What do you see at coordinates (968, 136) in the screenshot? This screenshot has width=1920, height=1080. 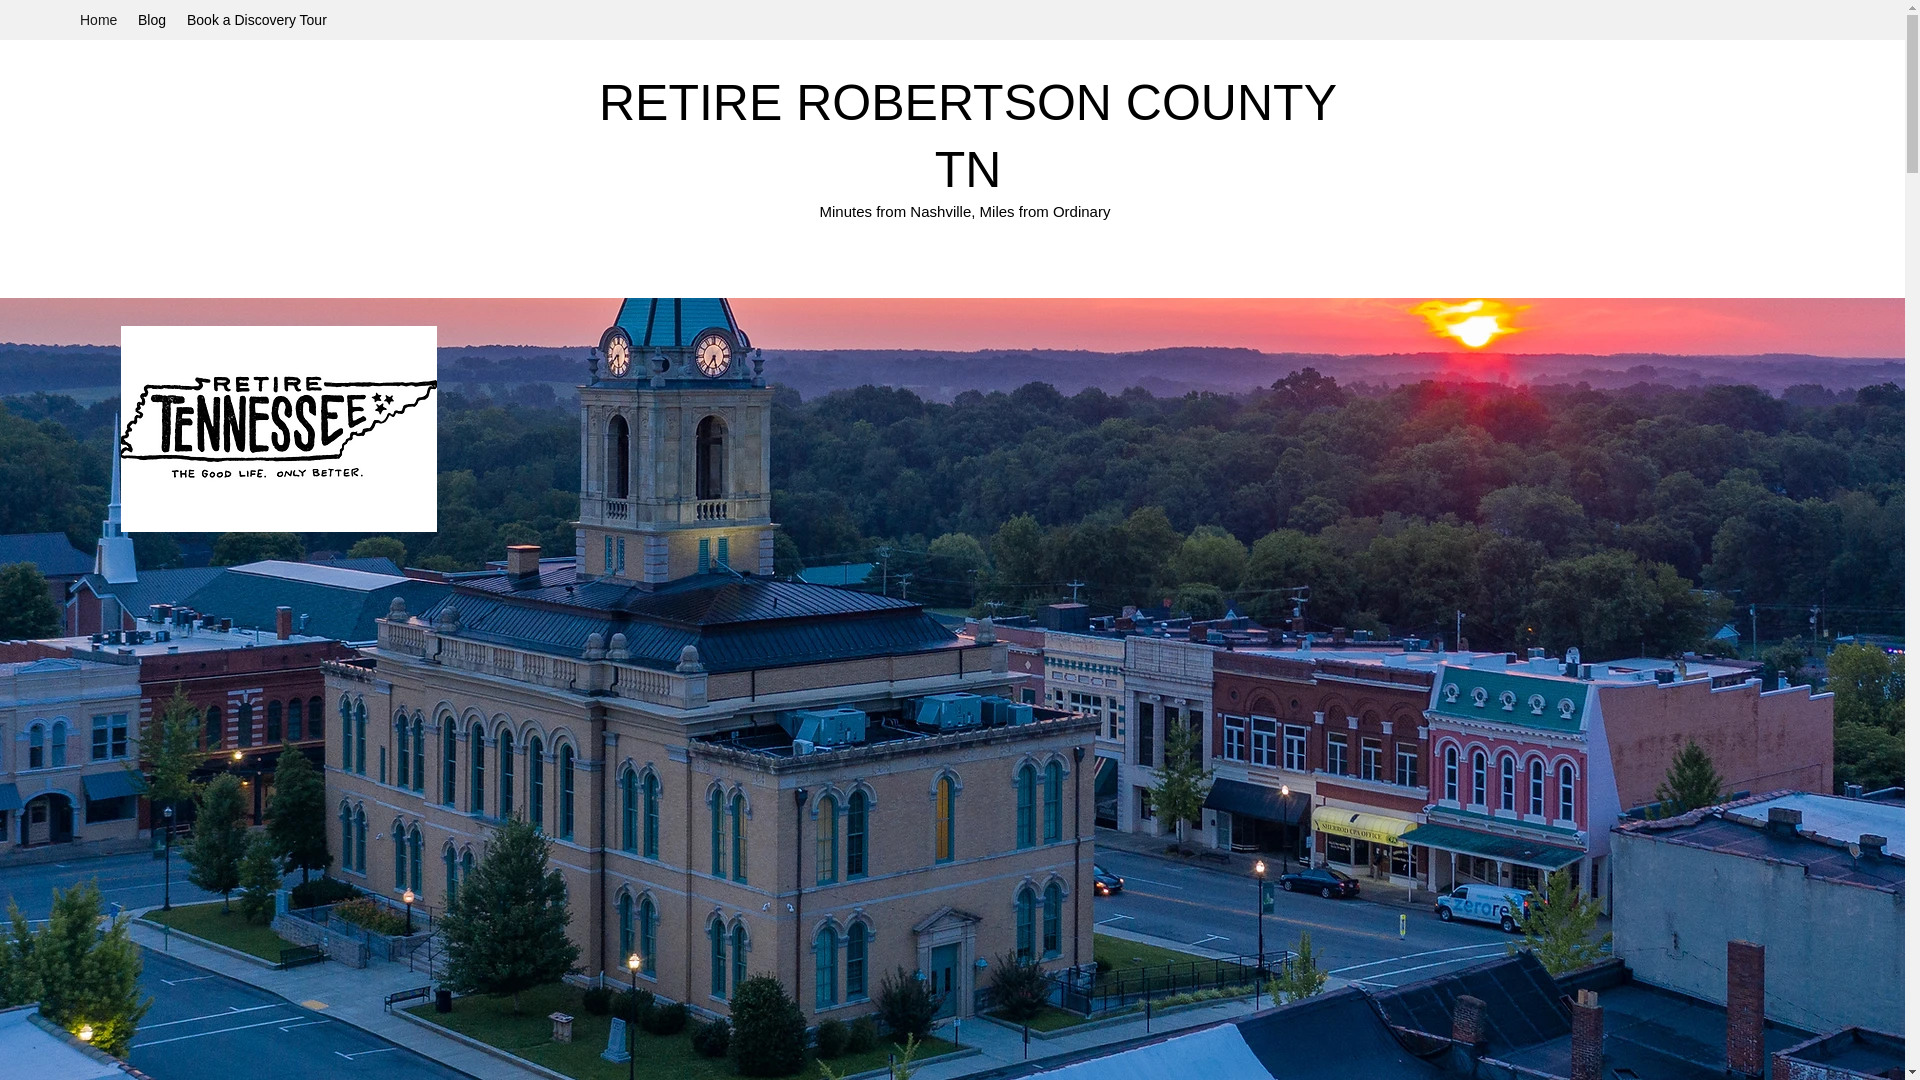 I see `RETIRE ROBERTSON COUNTY TN` at bounding box center [968, 136].